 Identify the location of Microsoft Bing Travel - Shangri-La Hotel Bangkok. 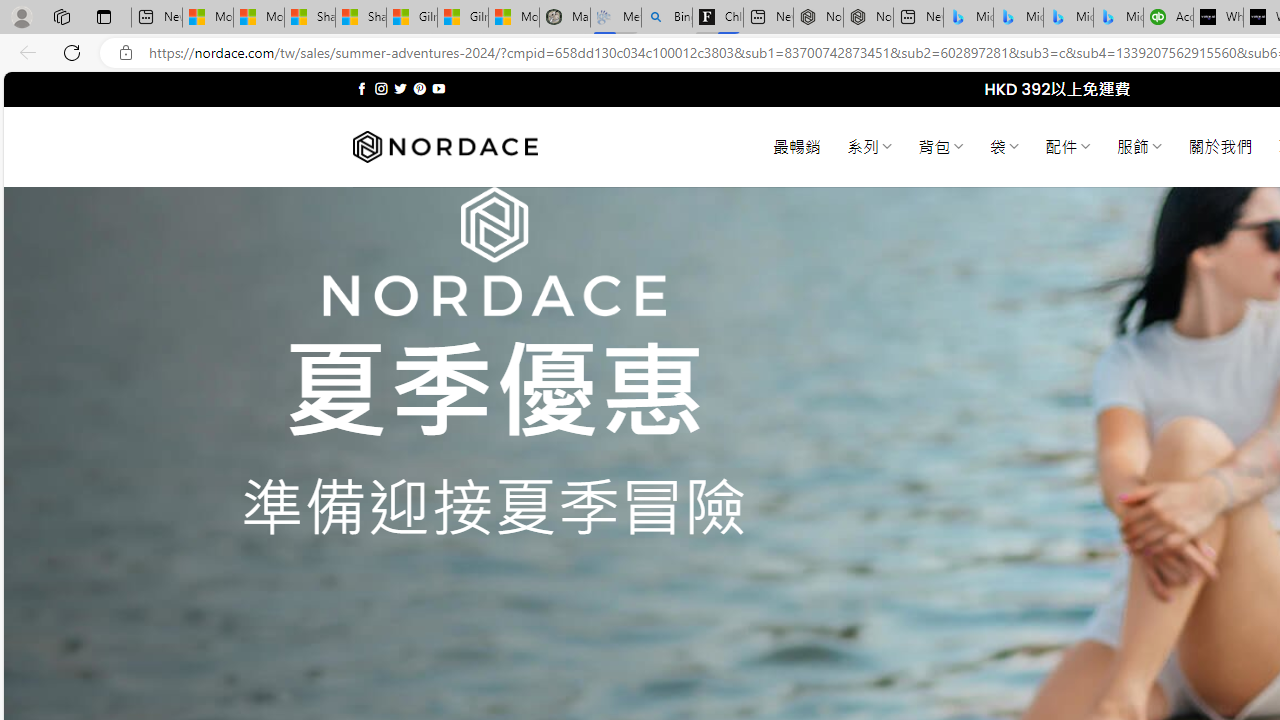
(1118, 18).